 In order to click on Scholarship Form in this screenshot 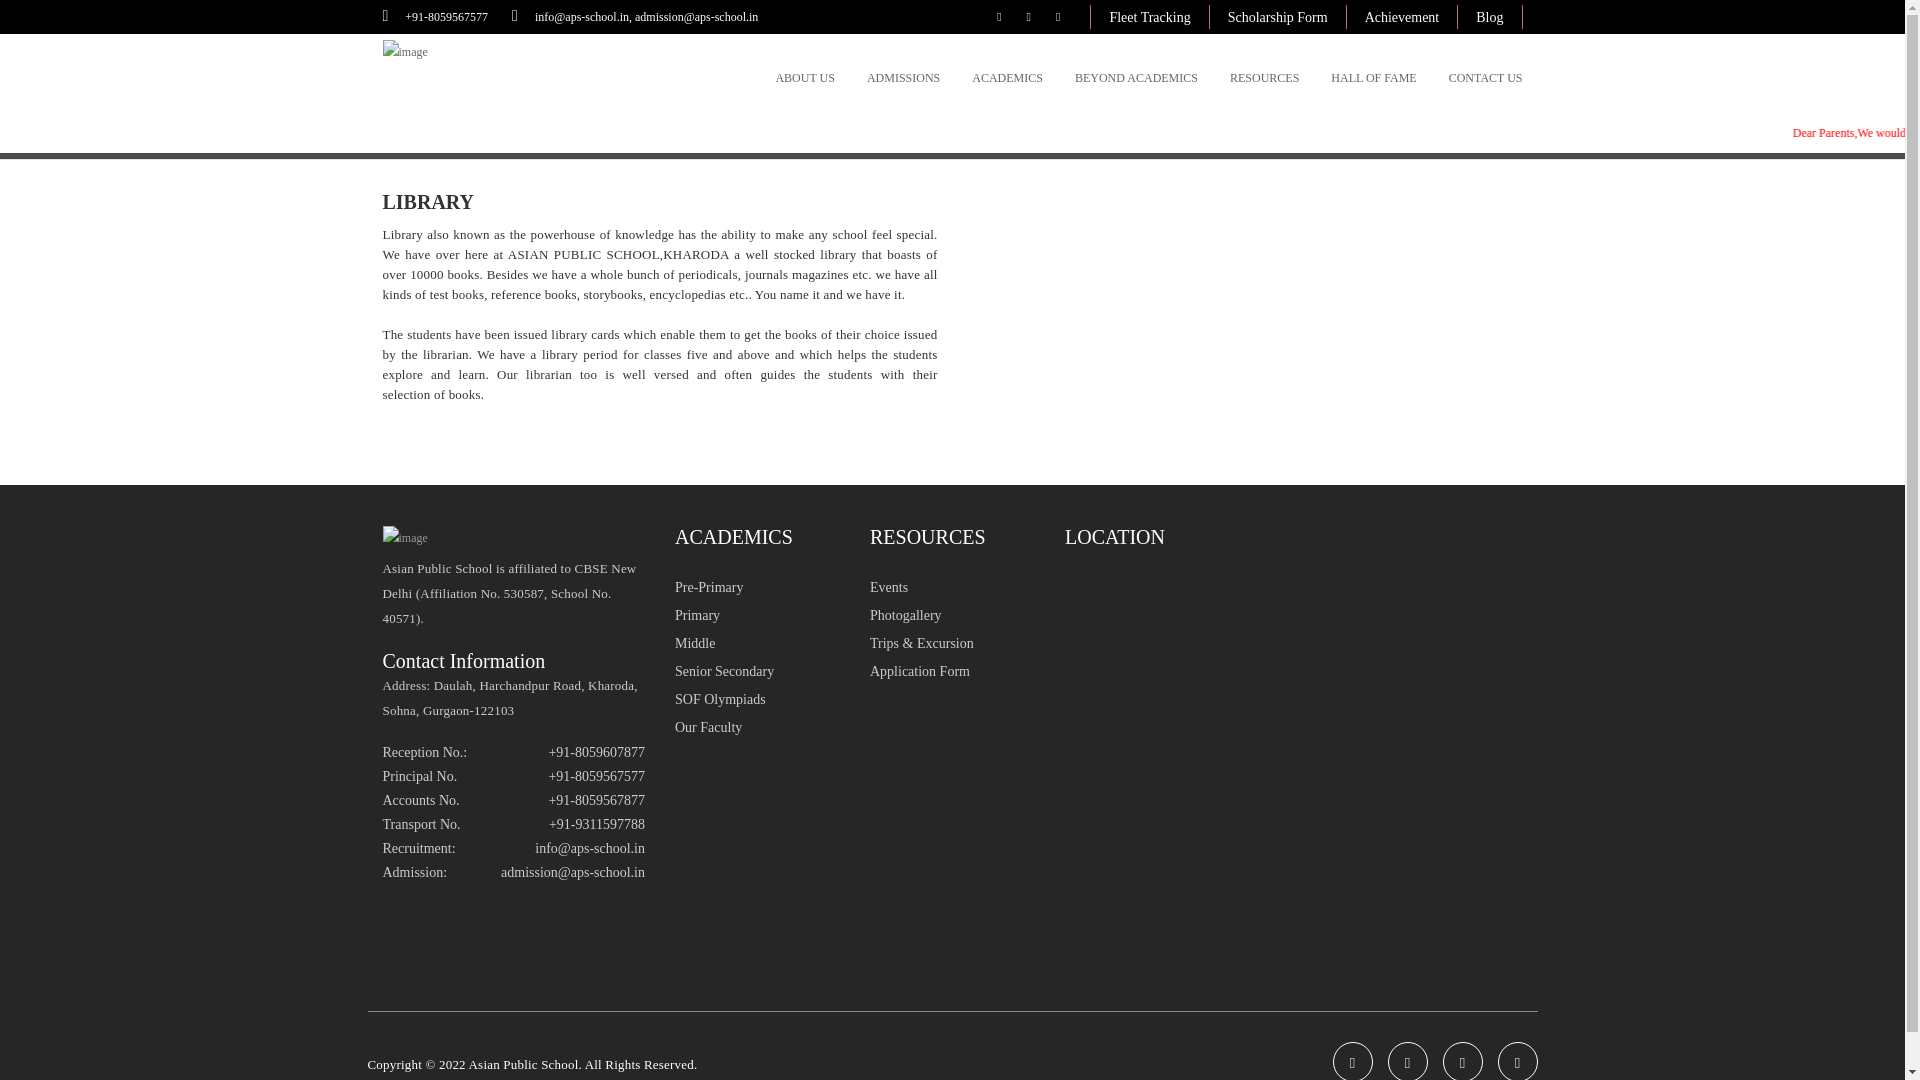, I will do `click(1278, 18)`.